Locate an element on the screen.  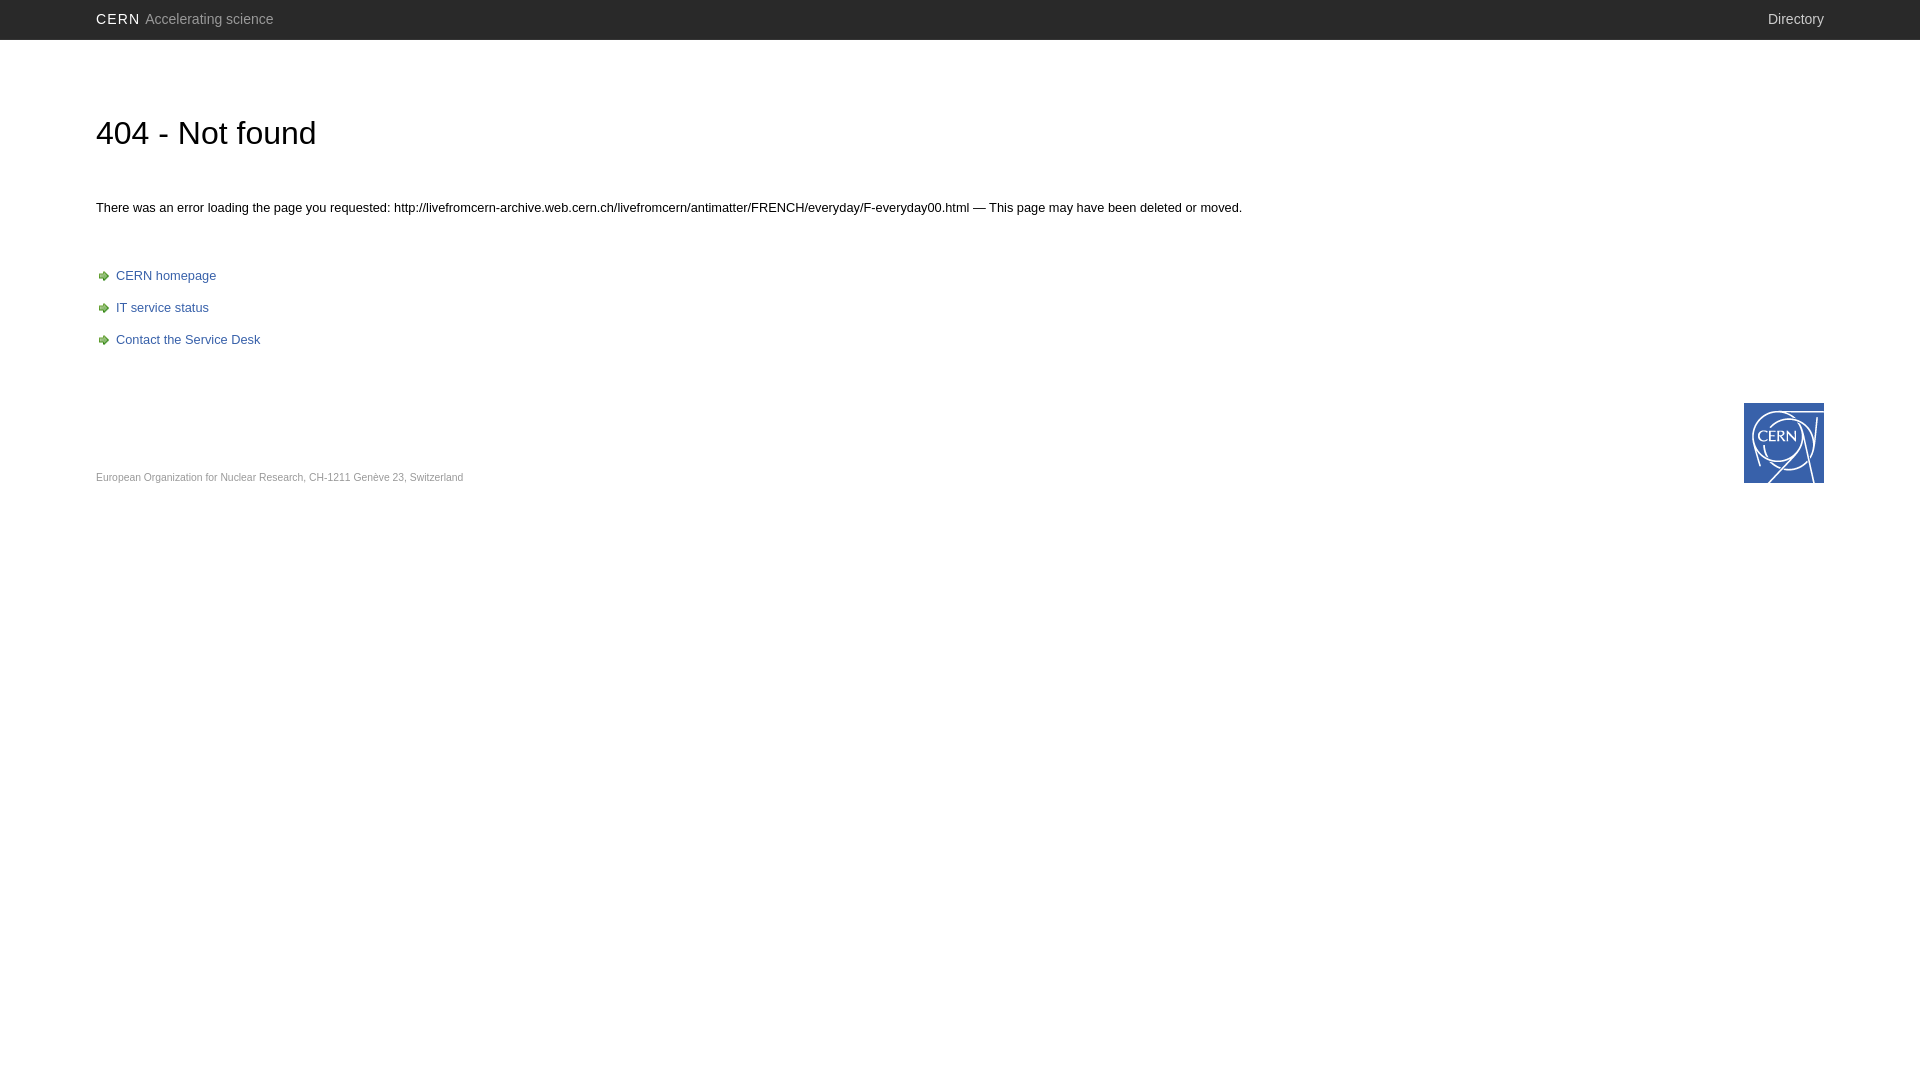
Directory is located at coordinates (1796, 19).